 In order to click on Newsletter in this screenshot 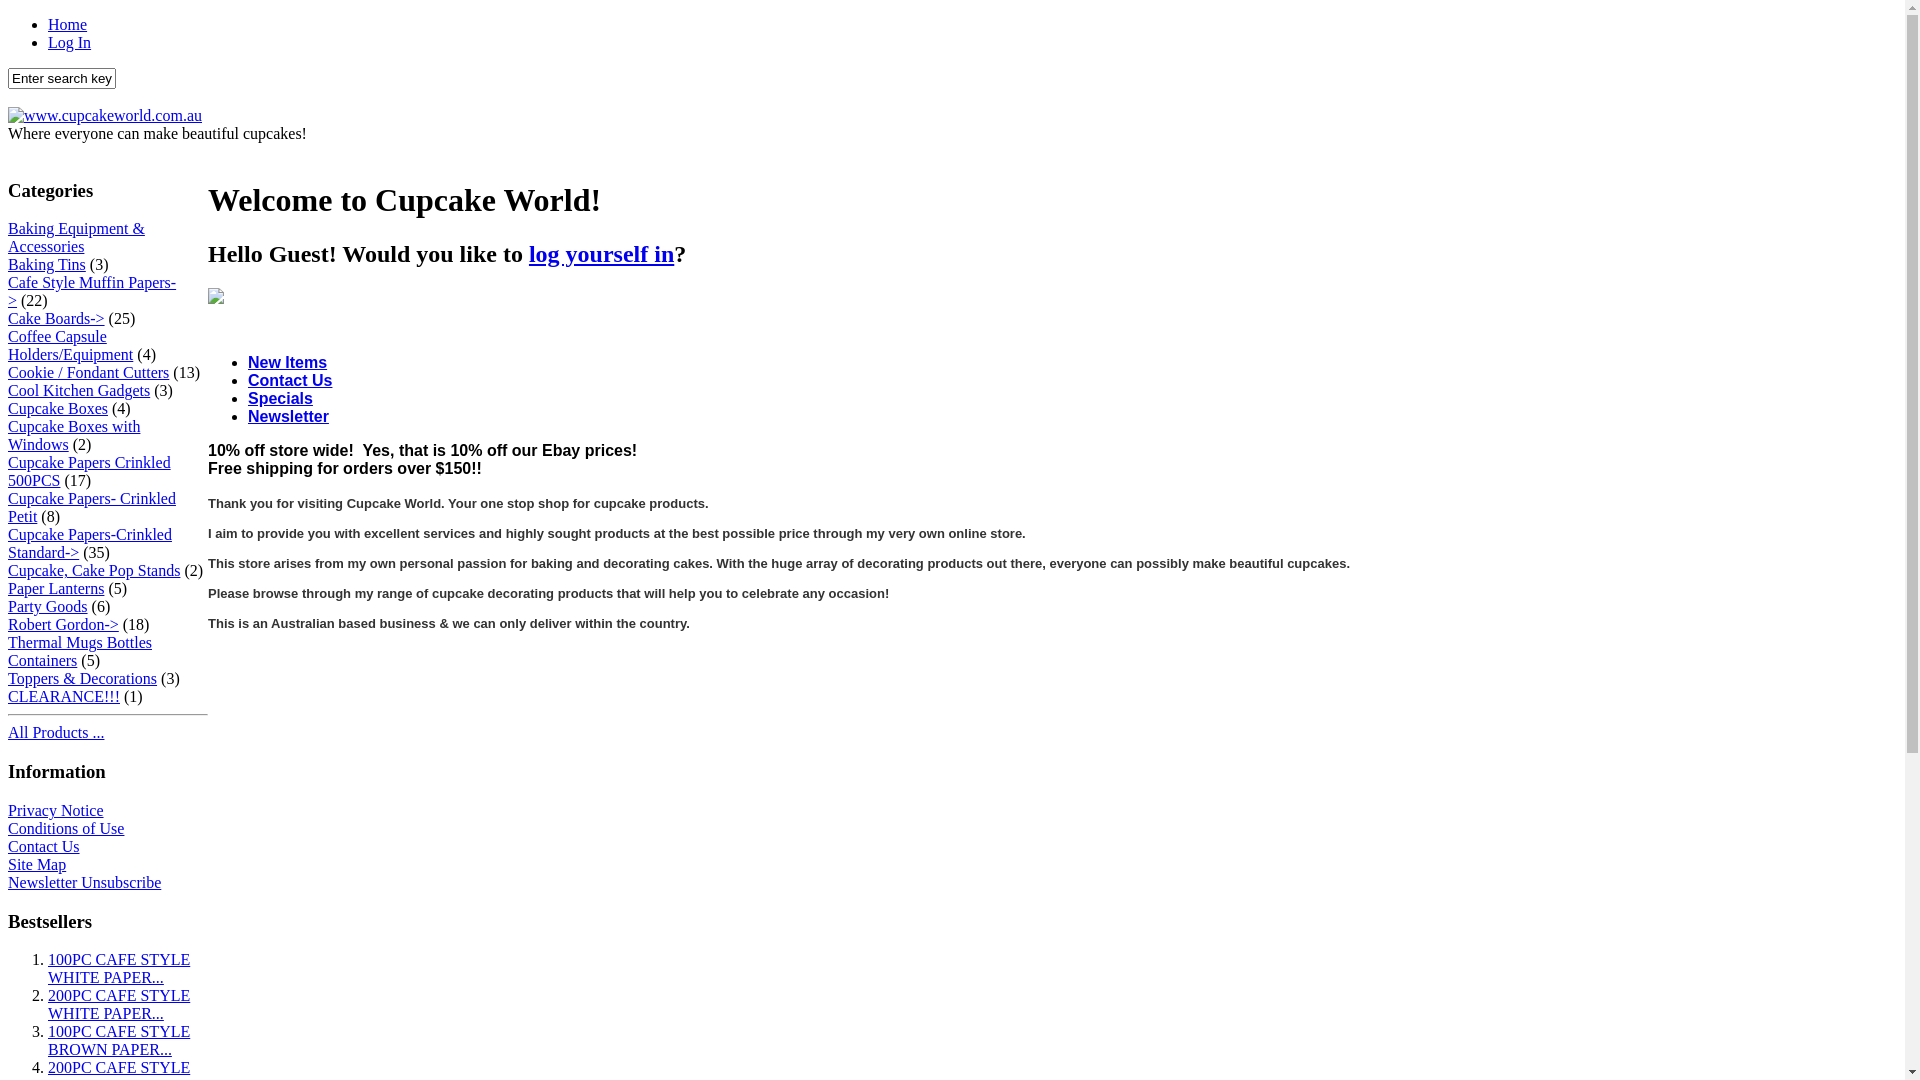, I will do `click(288, 416)`.